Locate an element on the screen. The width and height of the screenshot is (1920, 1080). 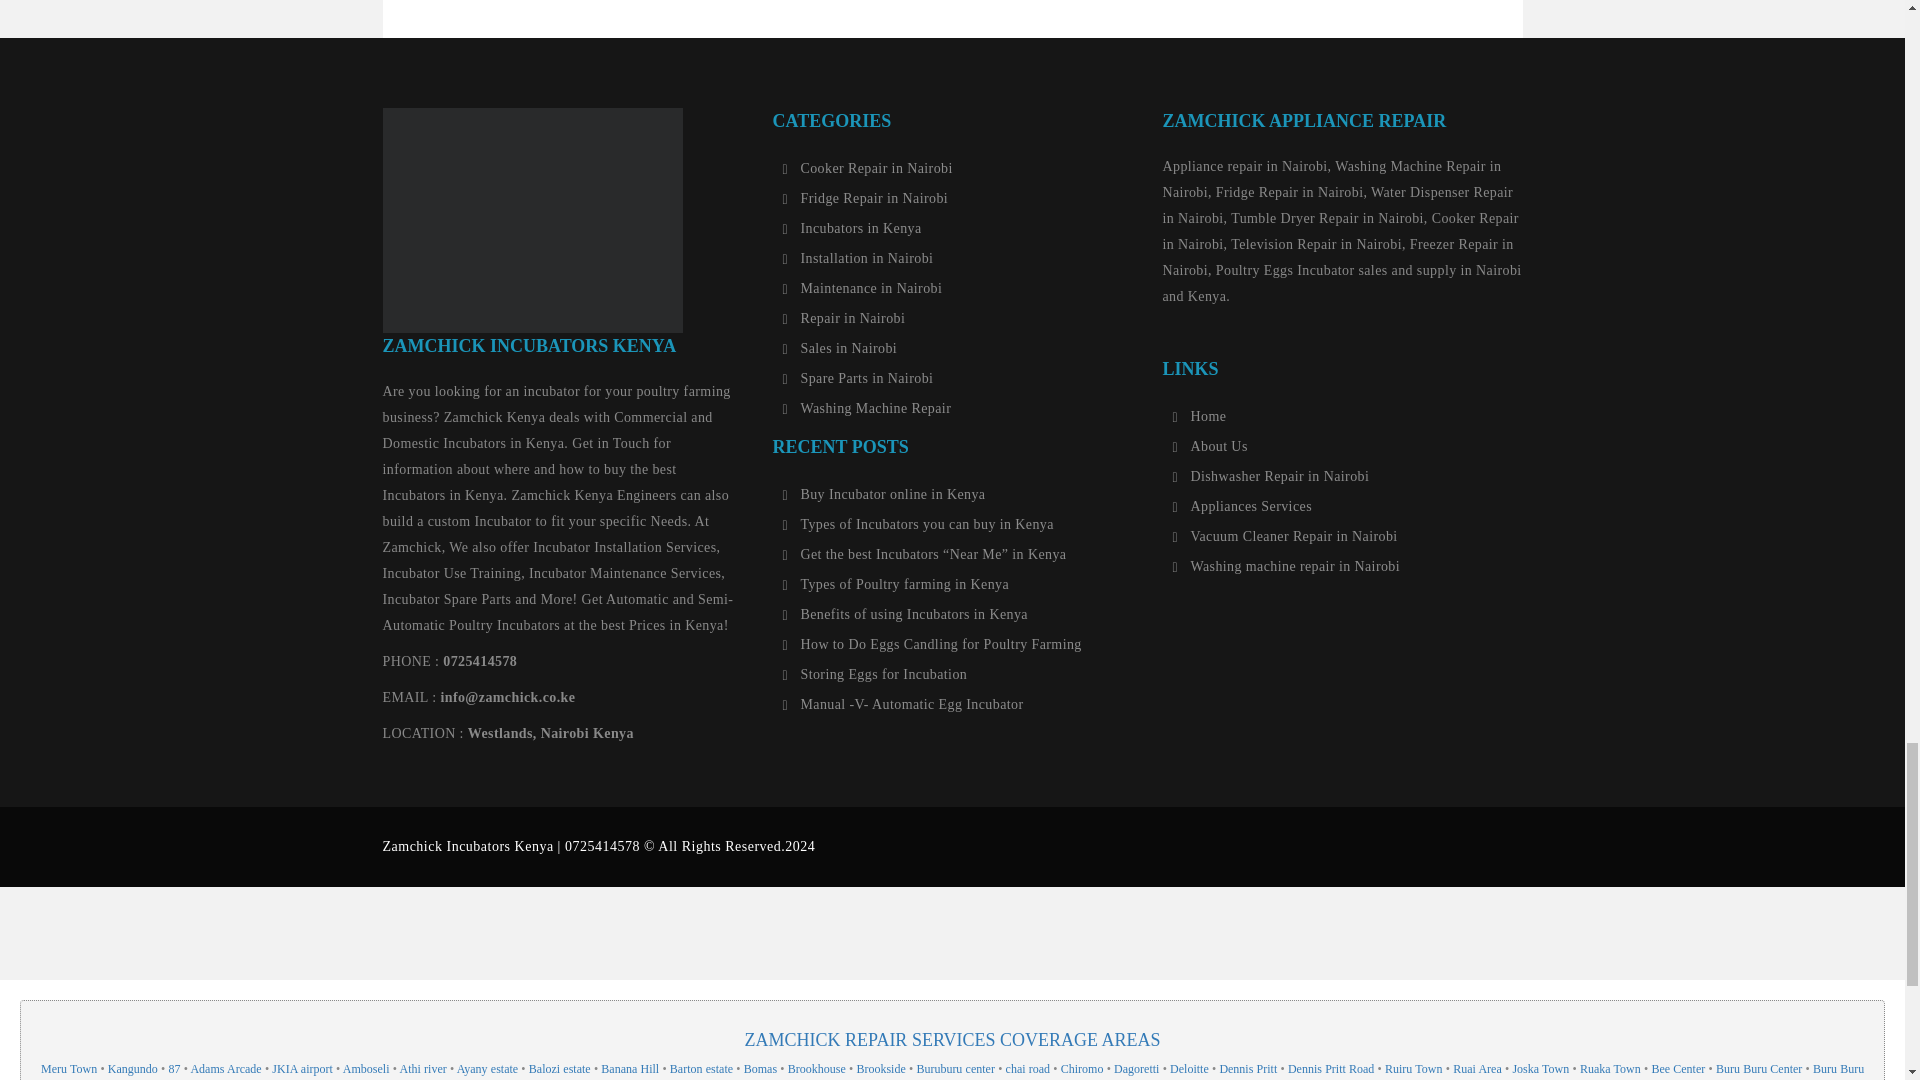
Installation in Nairobi is located at coordinates (857, 258).